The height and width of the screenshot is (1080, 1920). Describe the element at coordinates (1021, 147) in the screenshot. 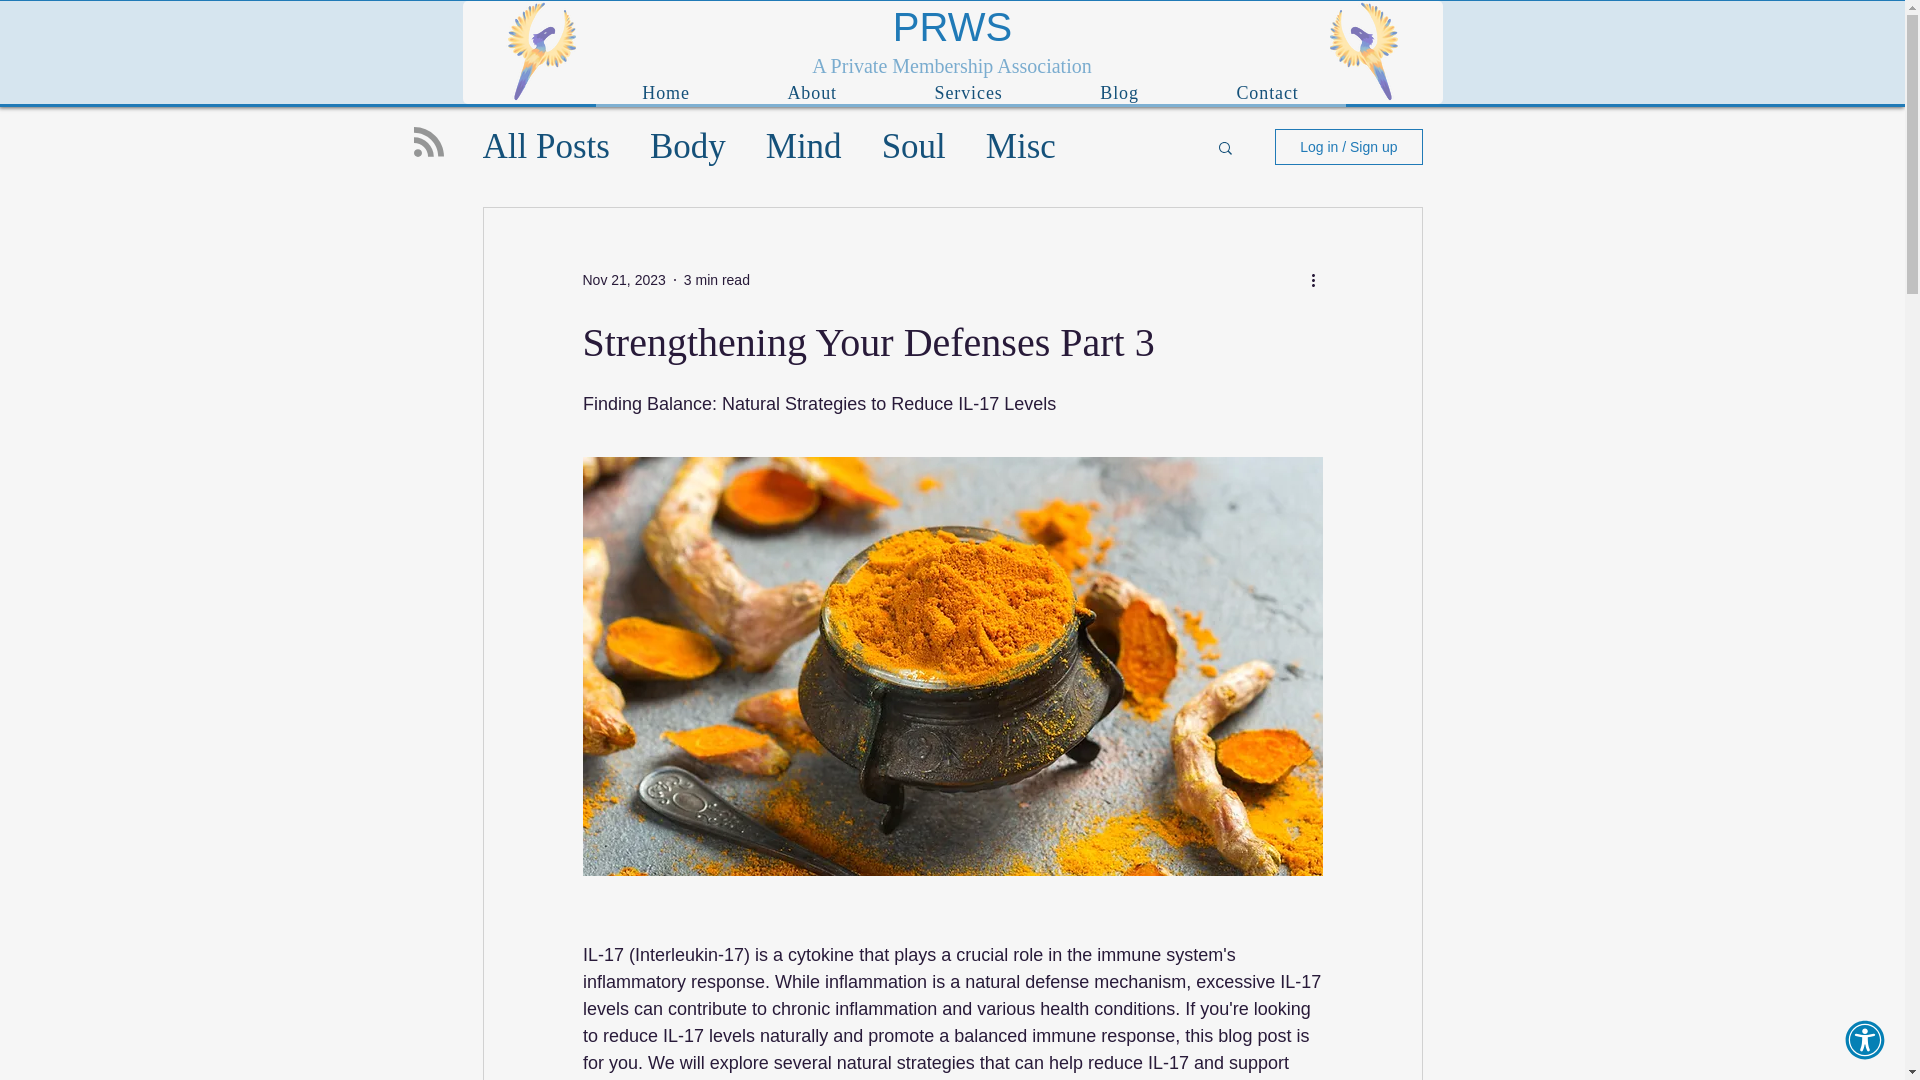

I see `Misc` at that location.